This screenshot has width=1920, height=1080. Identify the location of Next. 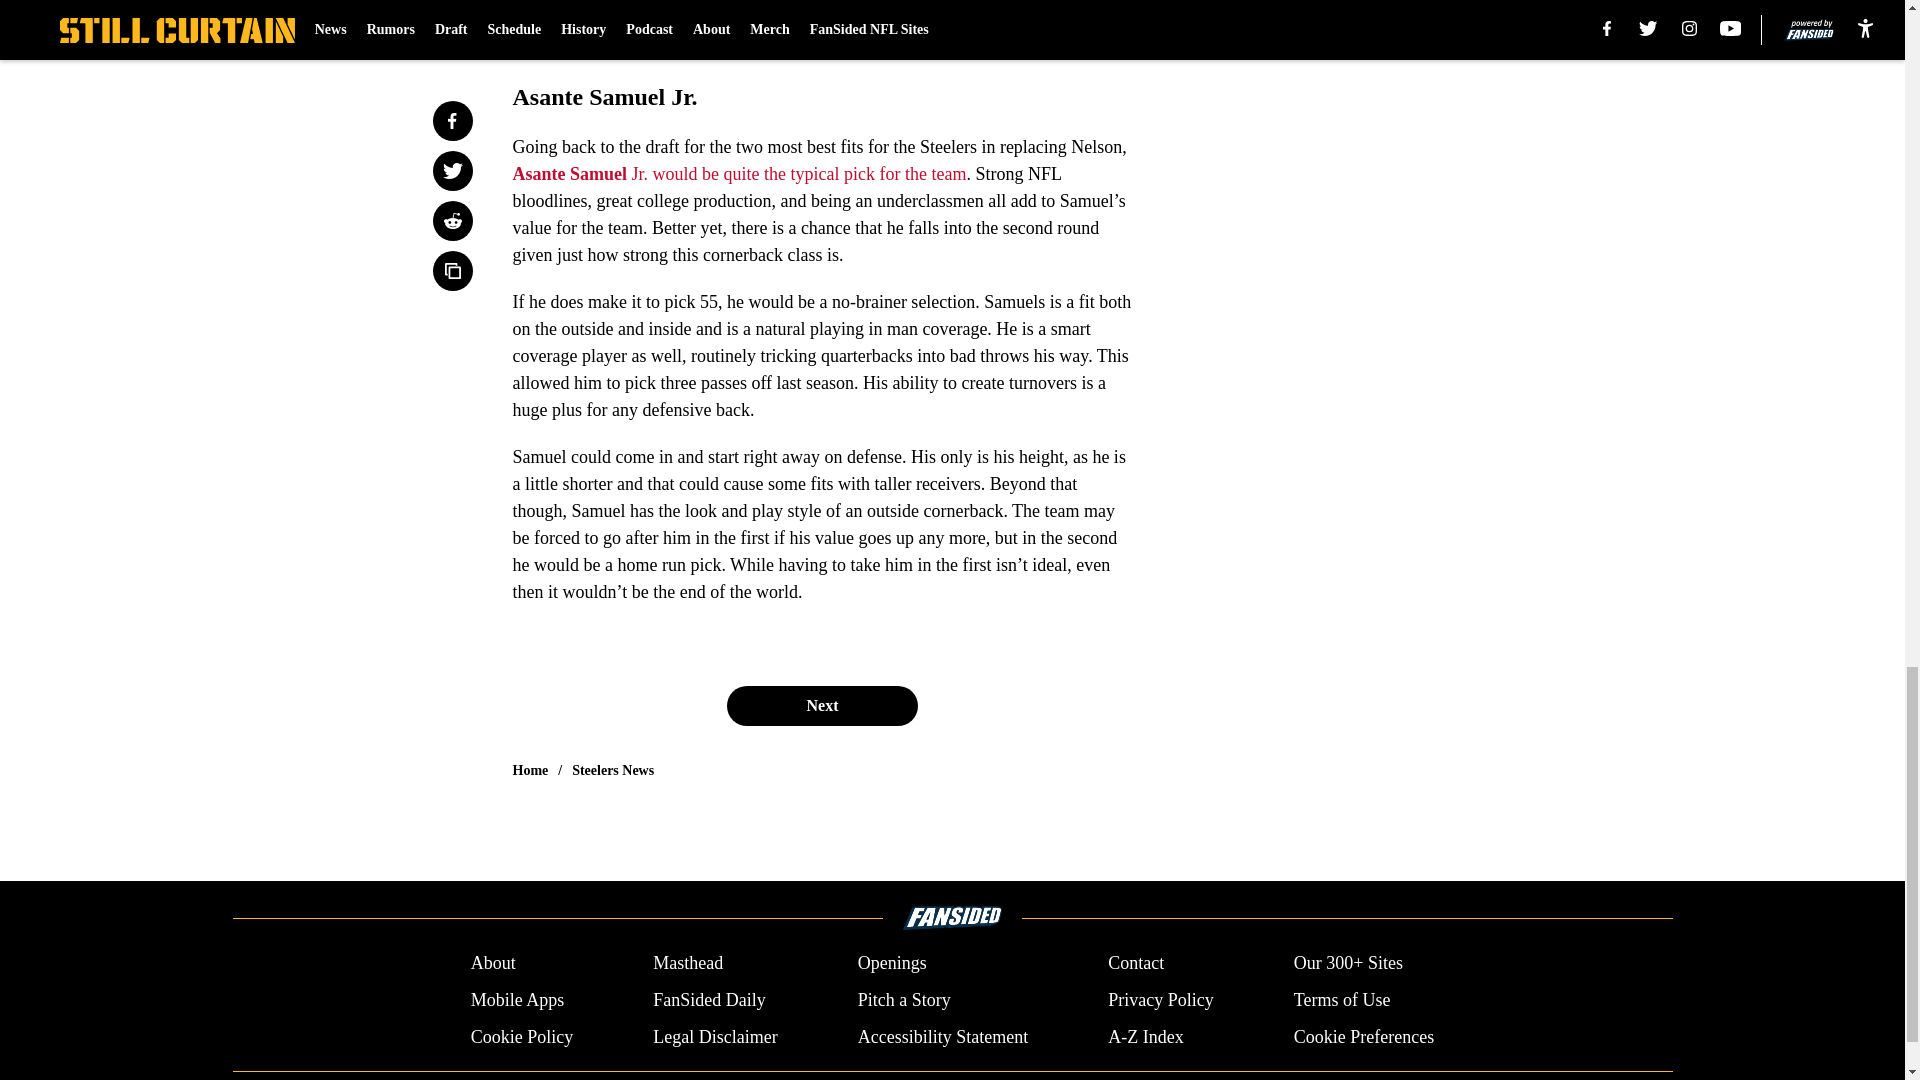
(821, 705).